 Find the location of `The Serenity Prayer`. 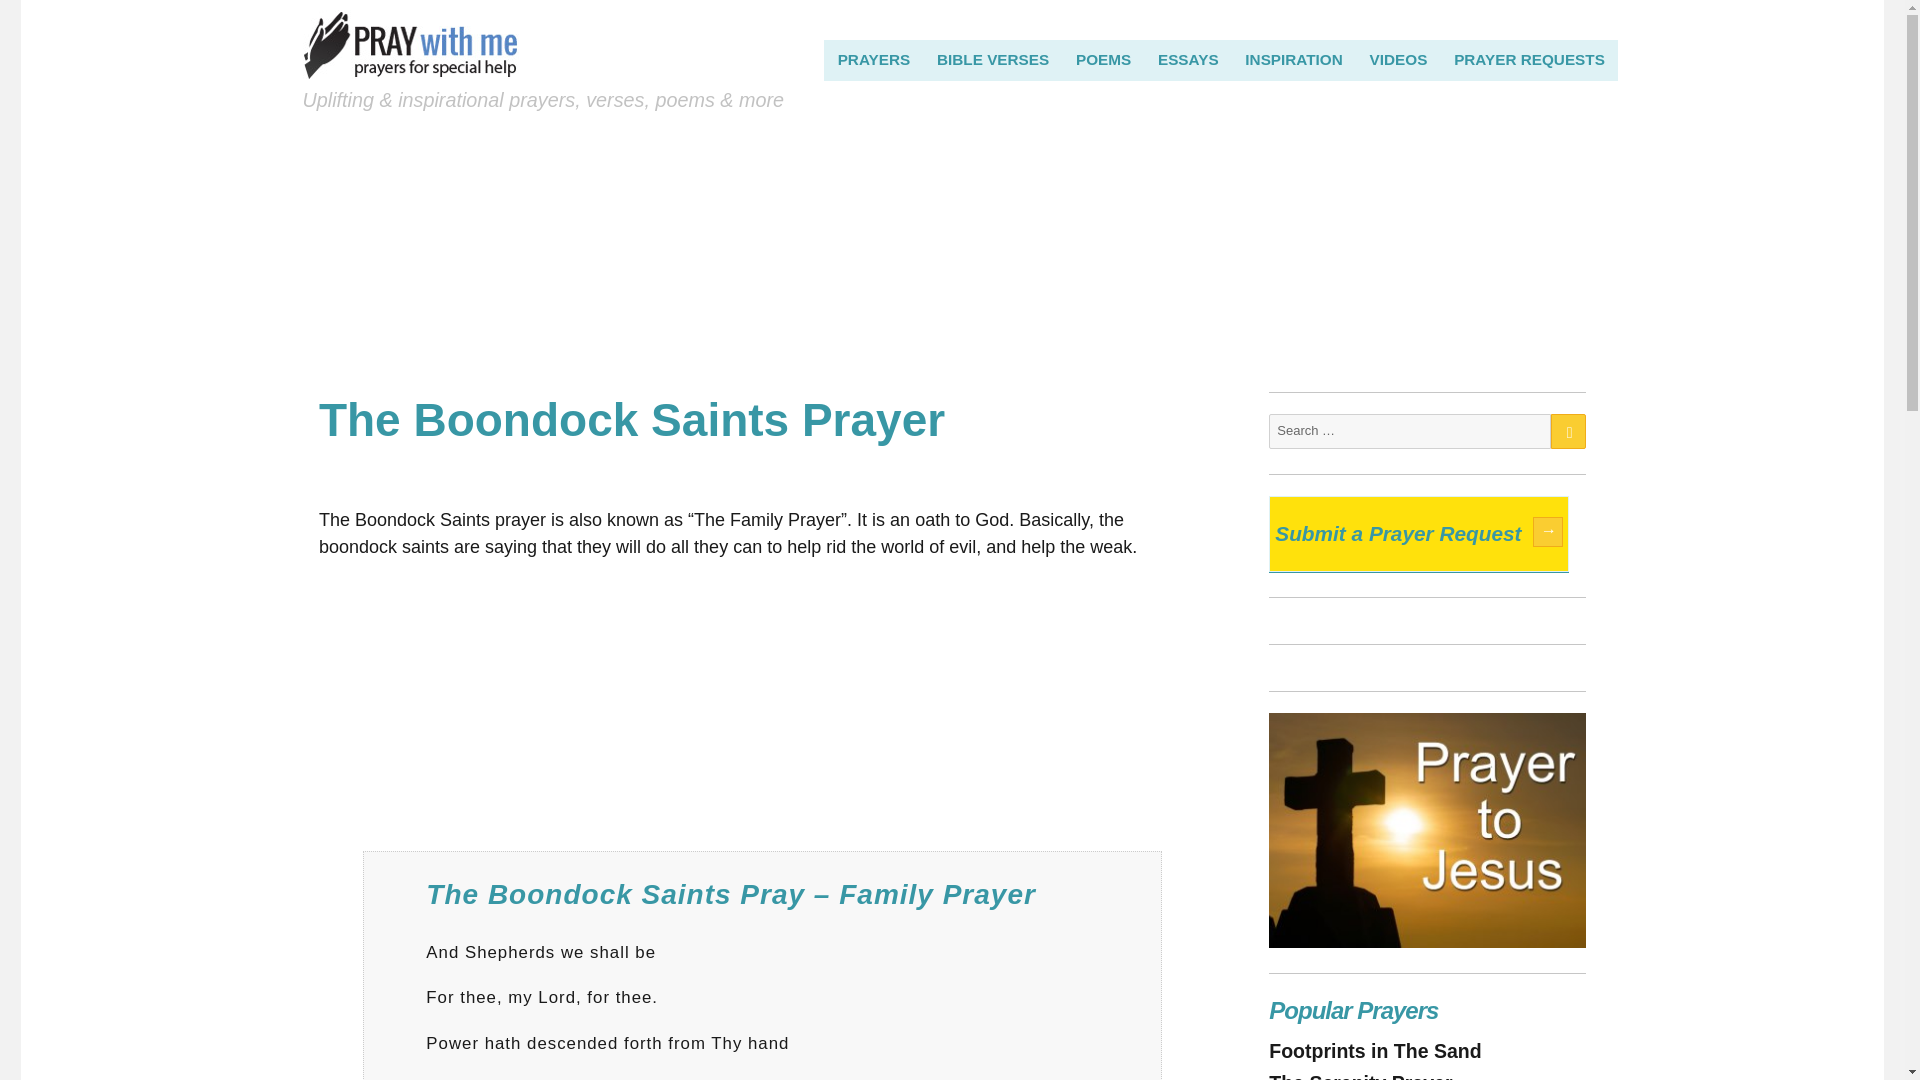

The Serenity Prayer is located at coordinates (1360, 1076).